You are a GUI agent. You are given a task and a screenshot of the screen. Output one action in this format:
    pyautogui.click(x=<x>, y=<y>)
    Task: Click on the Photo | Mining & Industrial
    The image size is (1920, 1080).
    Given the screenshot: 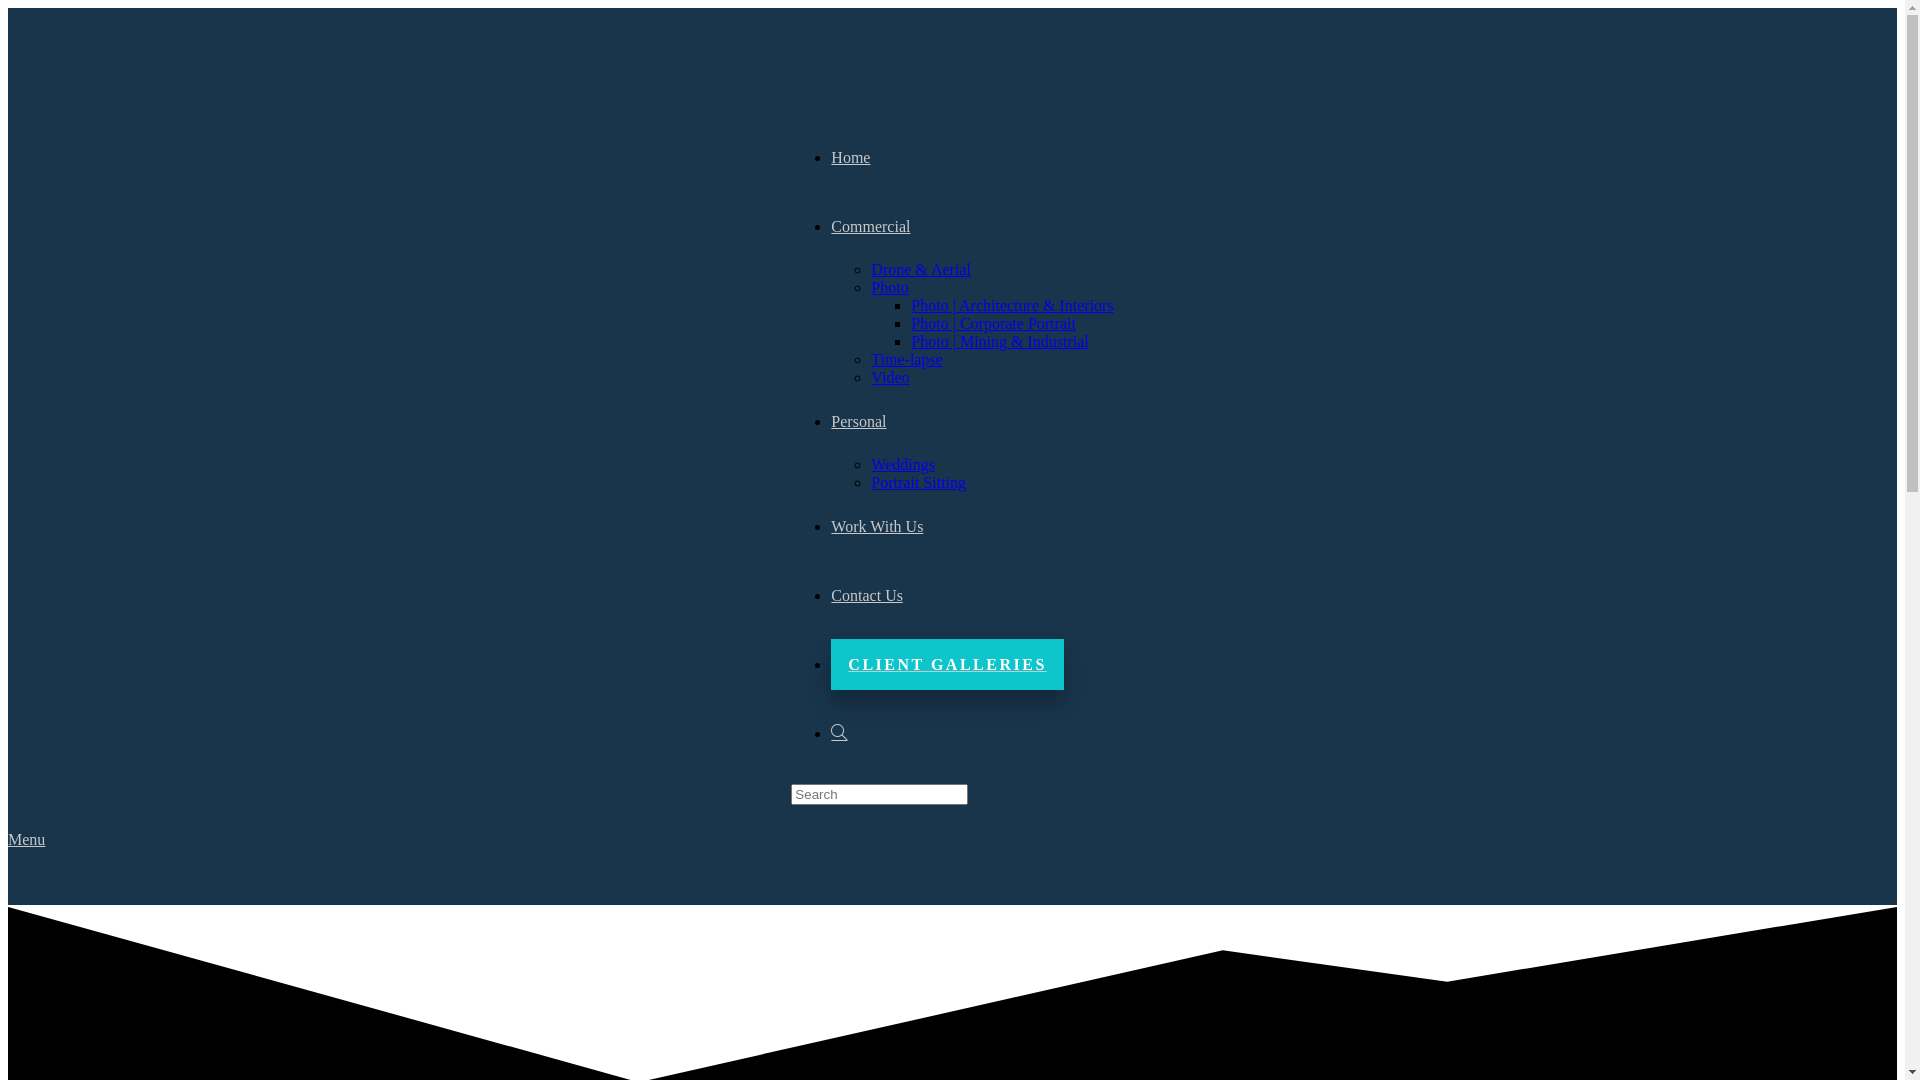 What is the action you would take?
    pyautogui.click(x=1000, y=342)
    